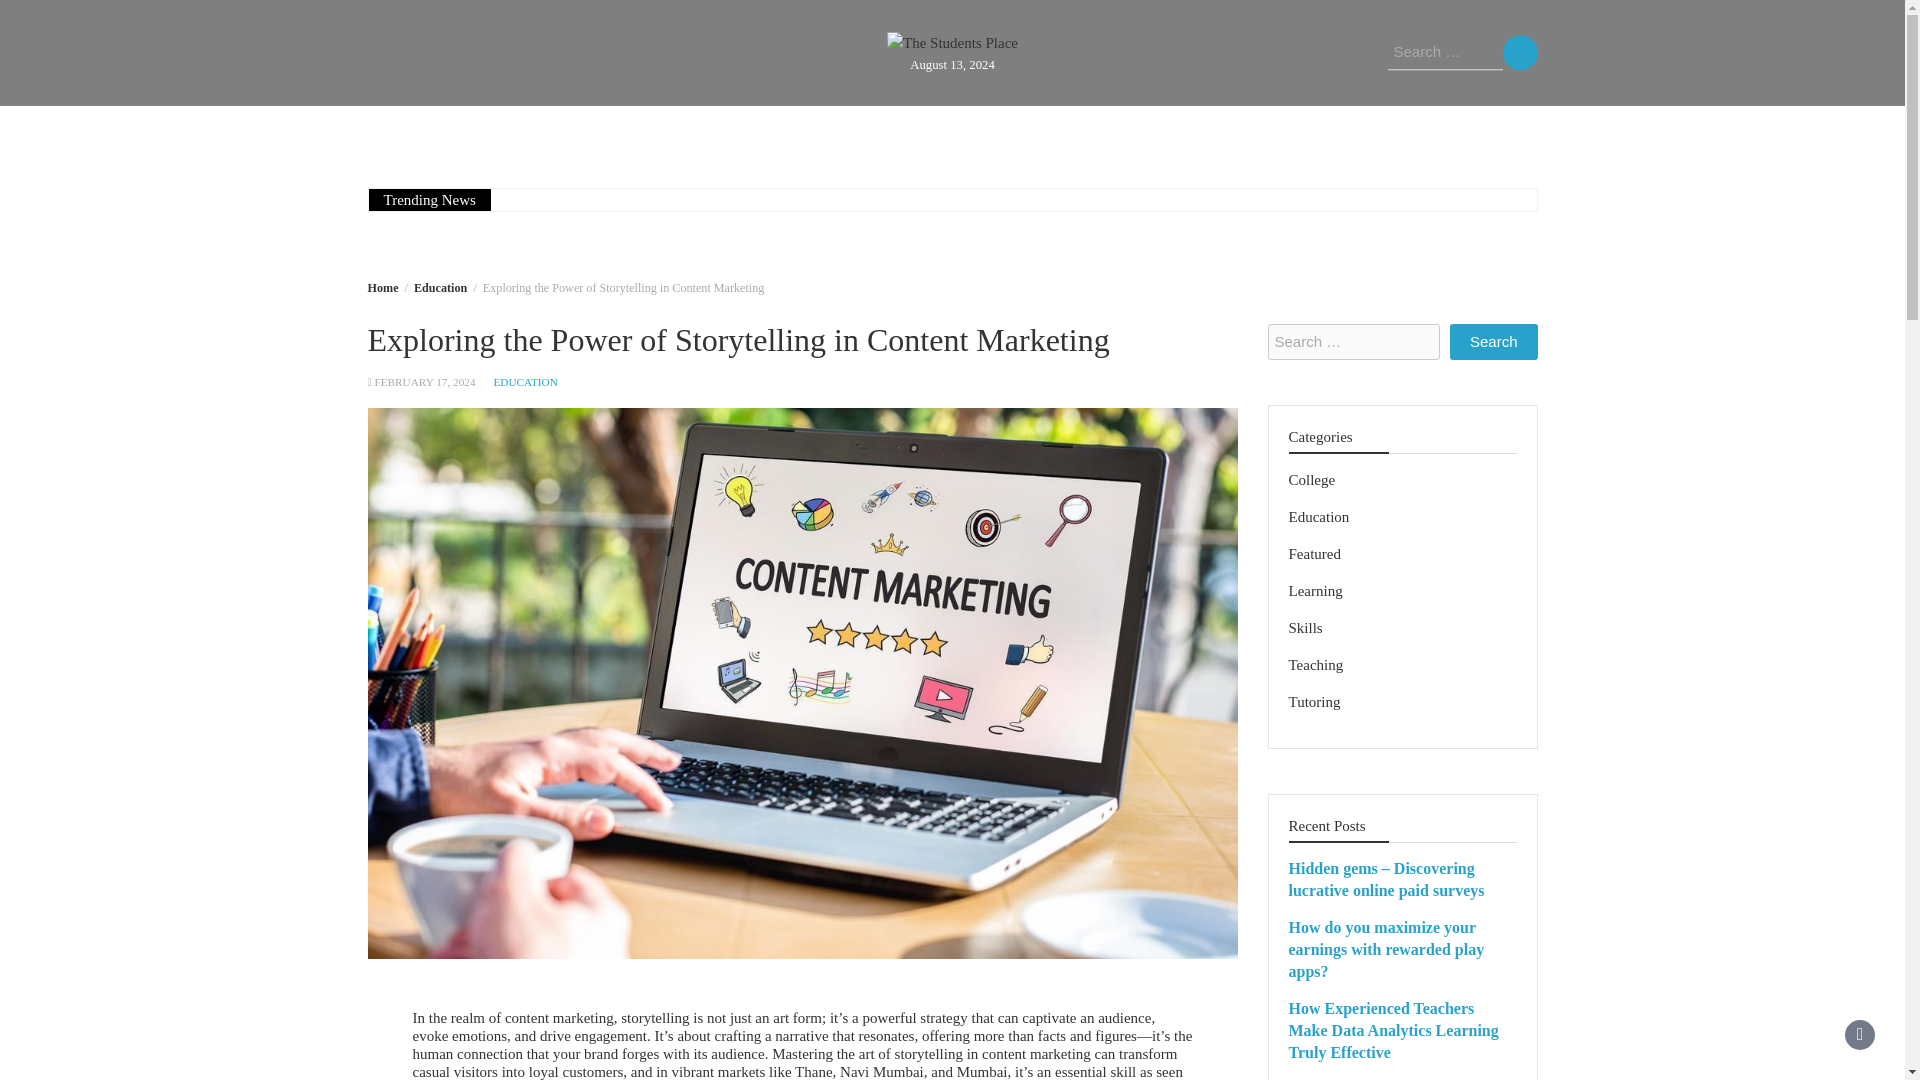 The height and width of the screenshot is (1080, 1920). What do you see at coordinates (1519, 52) in the screenshot?
I see `Search` at bounding box center [1519, 52].